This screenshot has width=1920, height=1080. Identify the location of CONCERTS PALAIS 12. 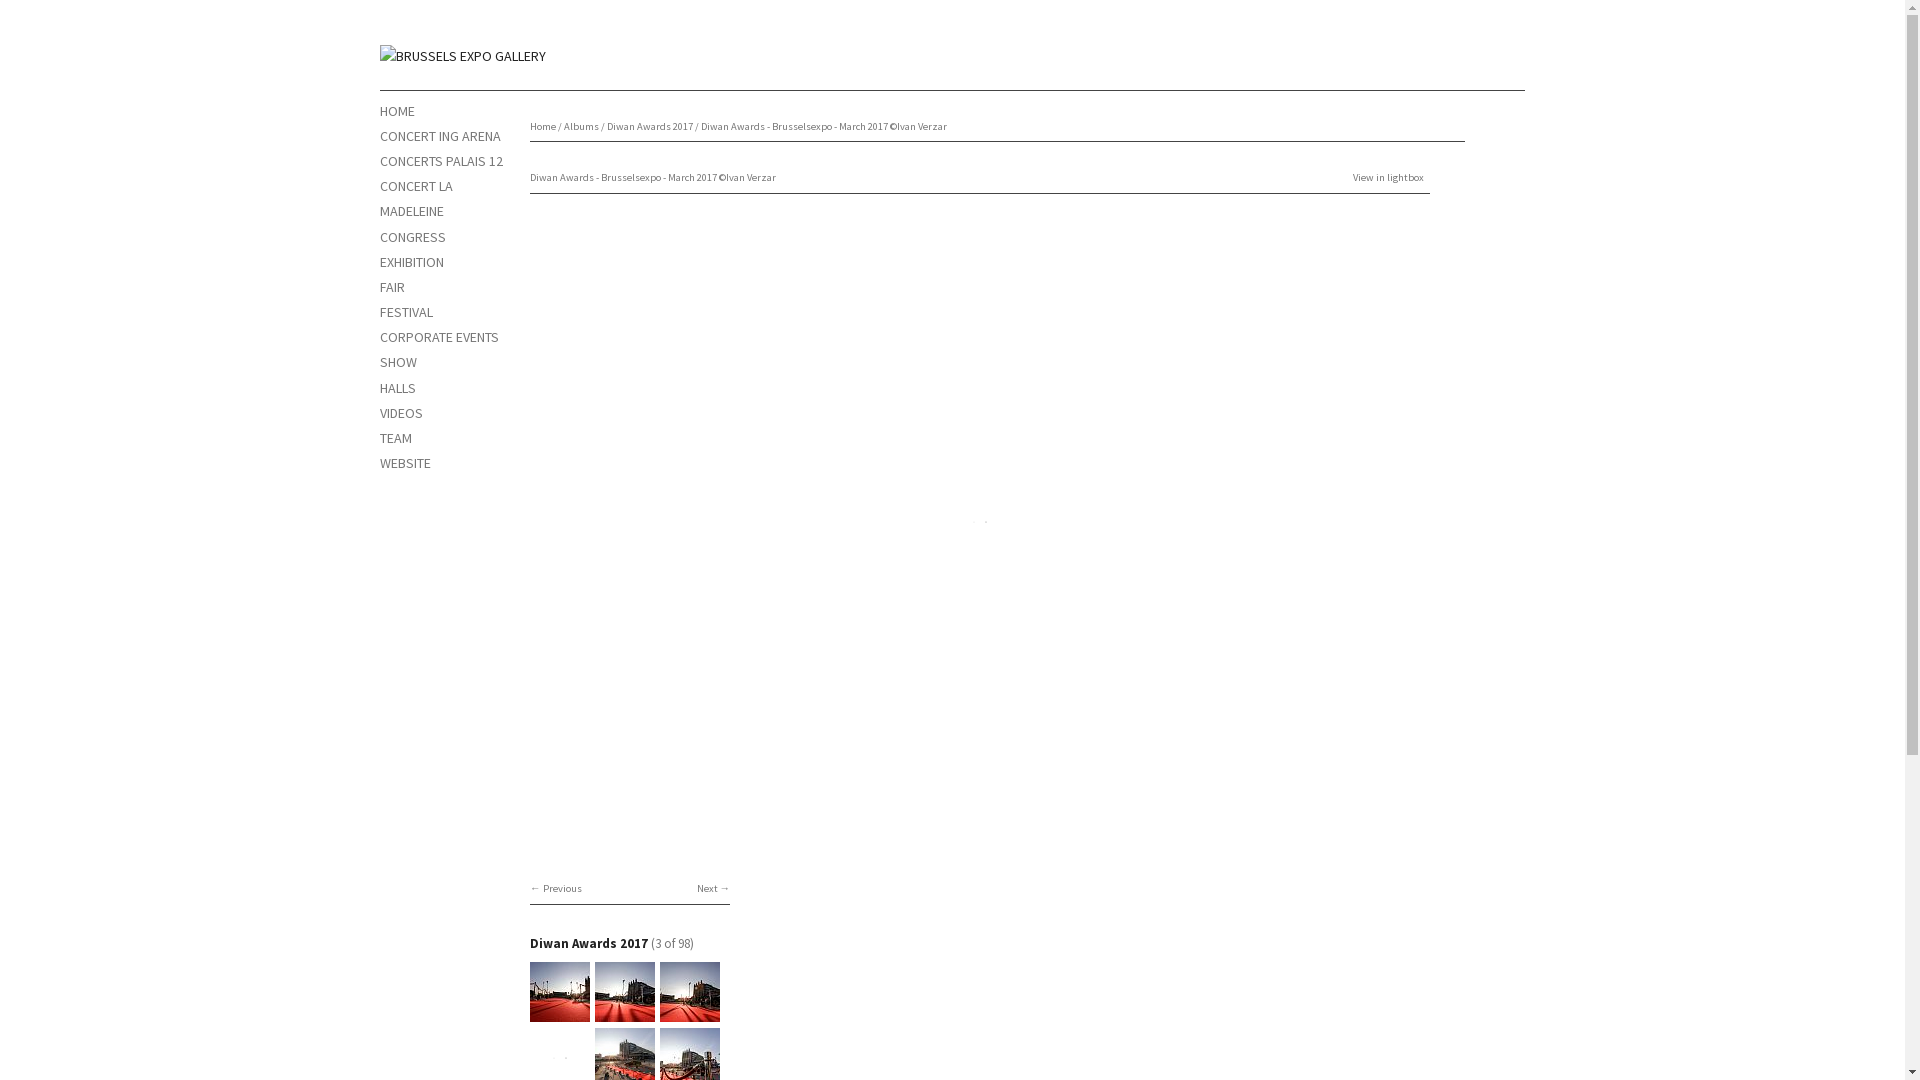
(442, 161).